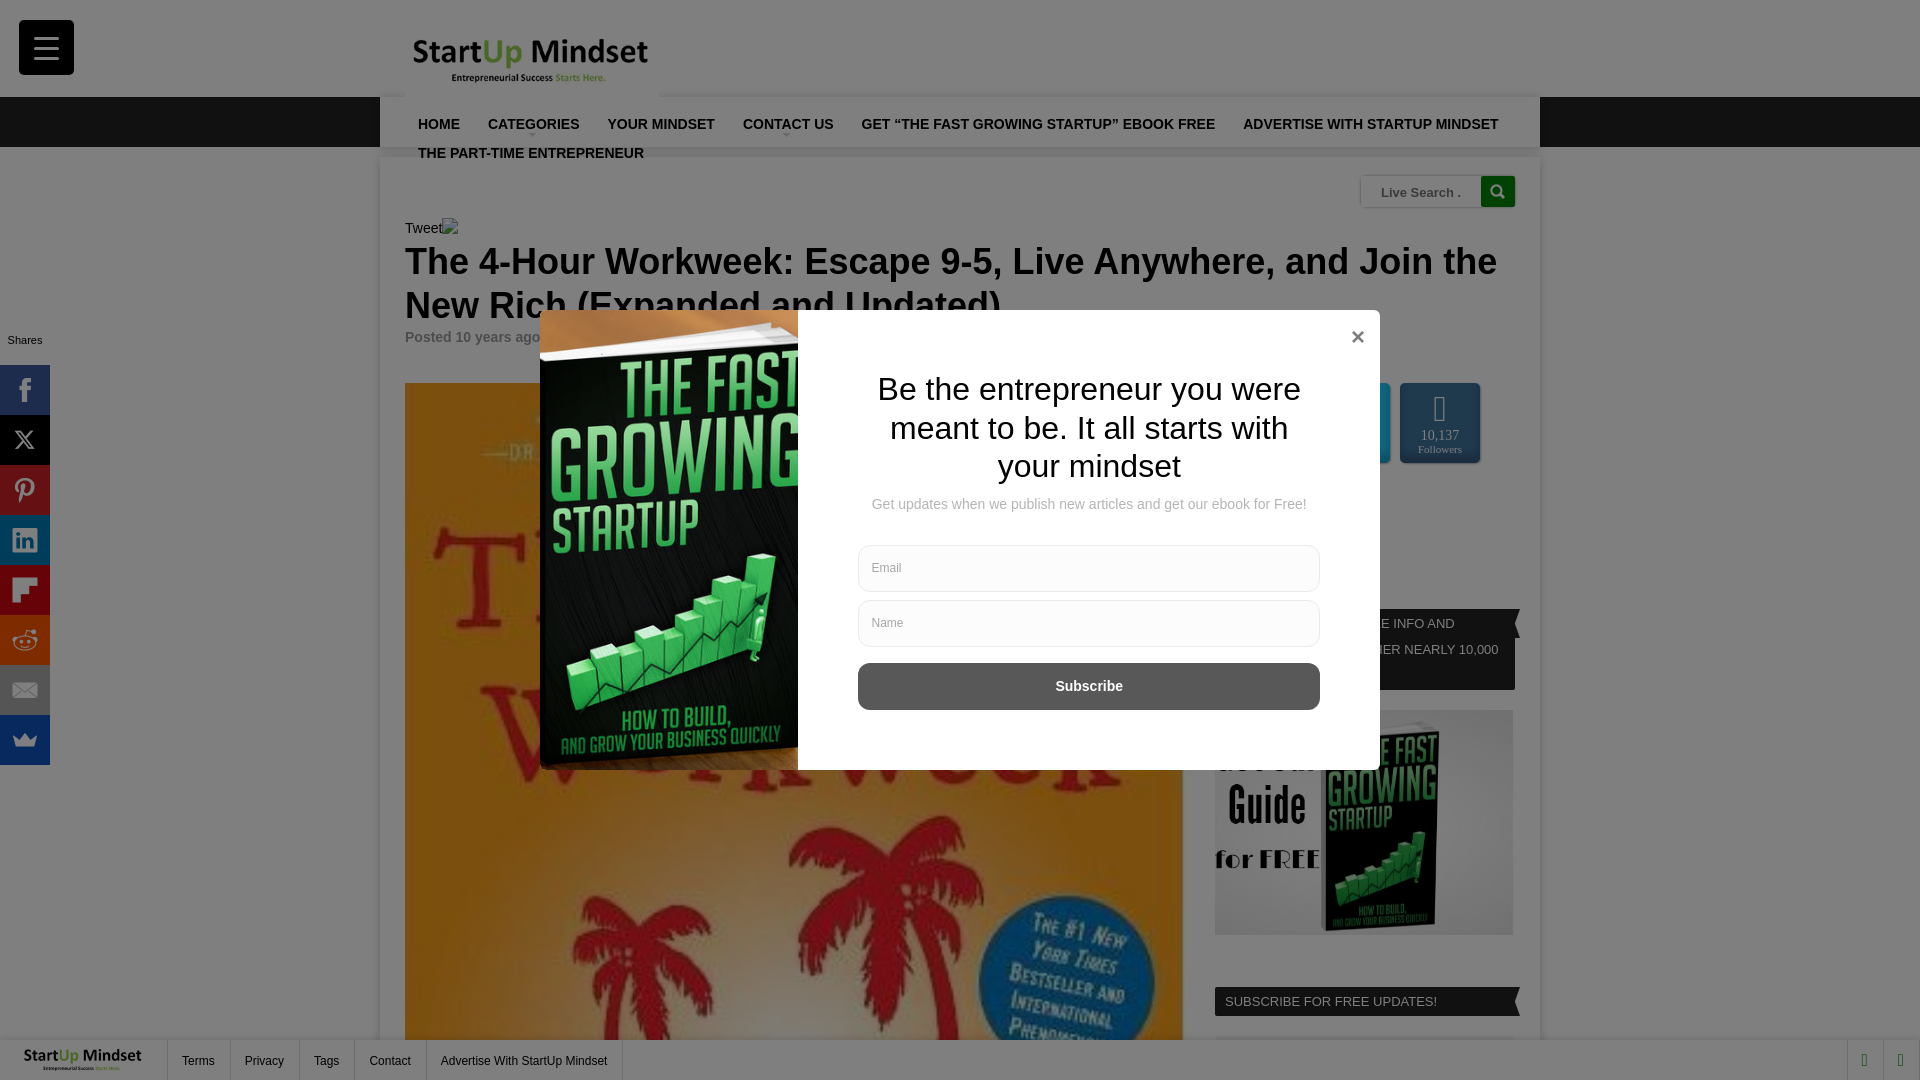 This screenshot has width=1920, height=1080. Describe the element at coordinates (788, 122) in the screenshot. I see `CONTACT US` at that location.